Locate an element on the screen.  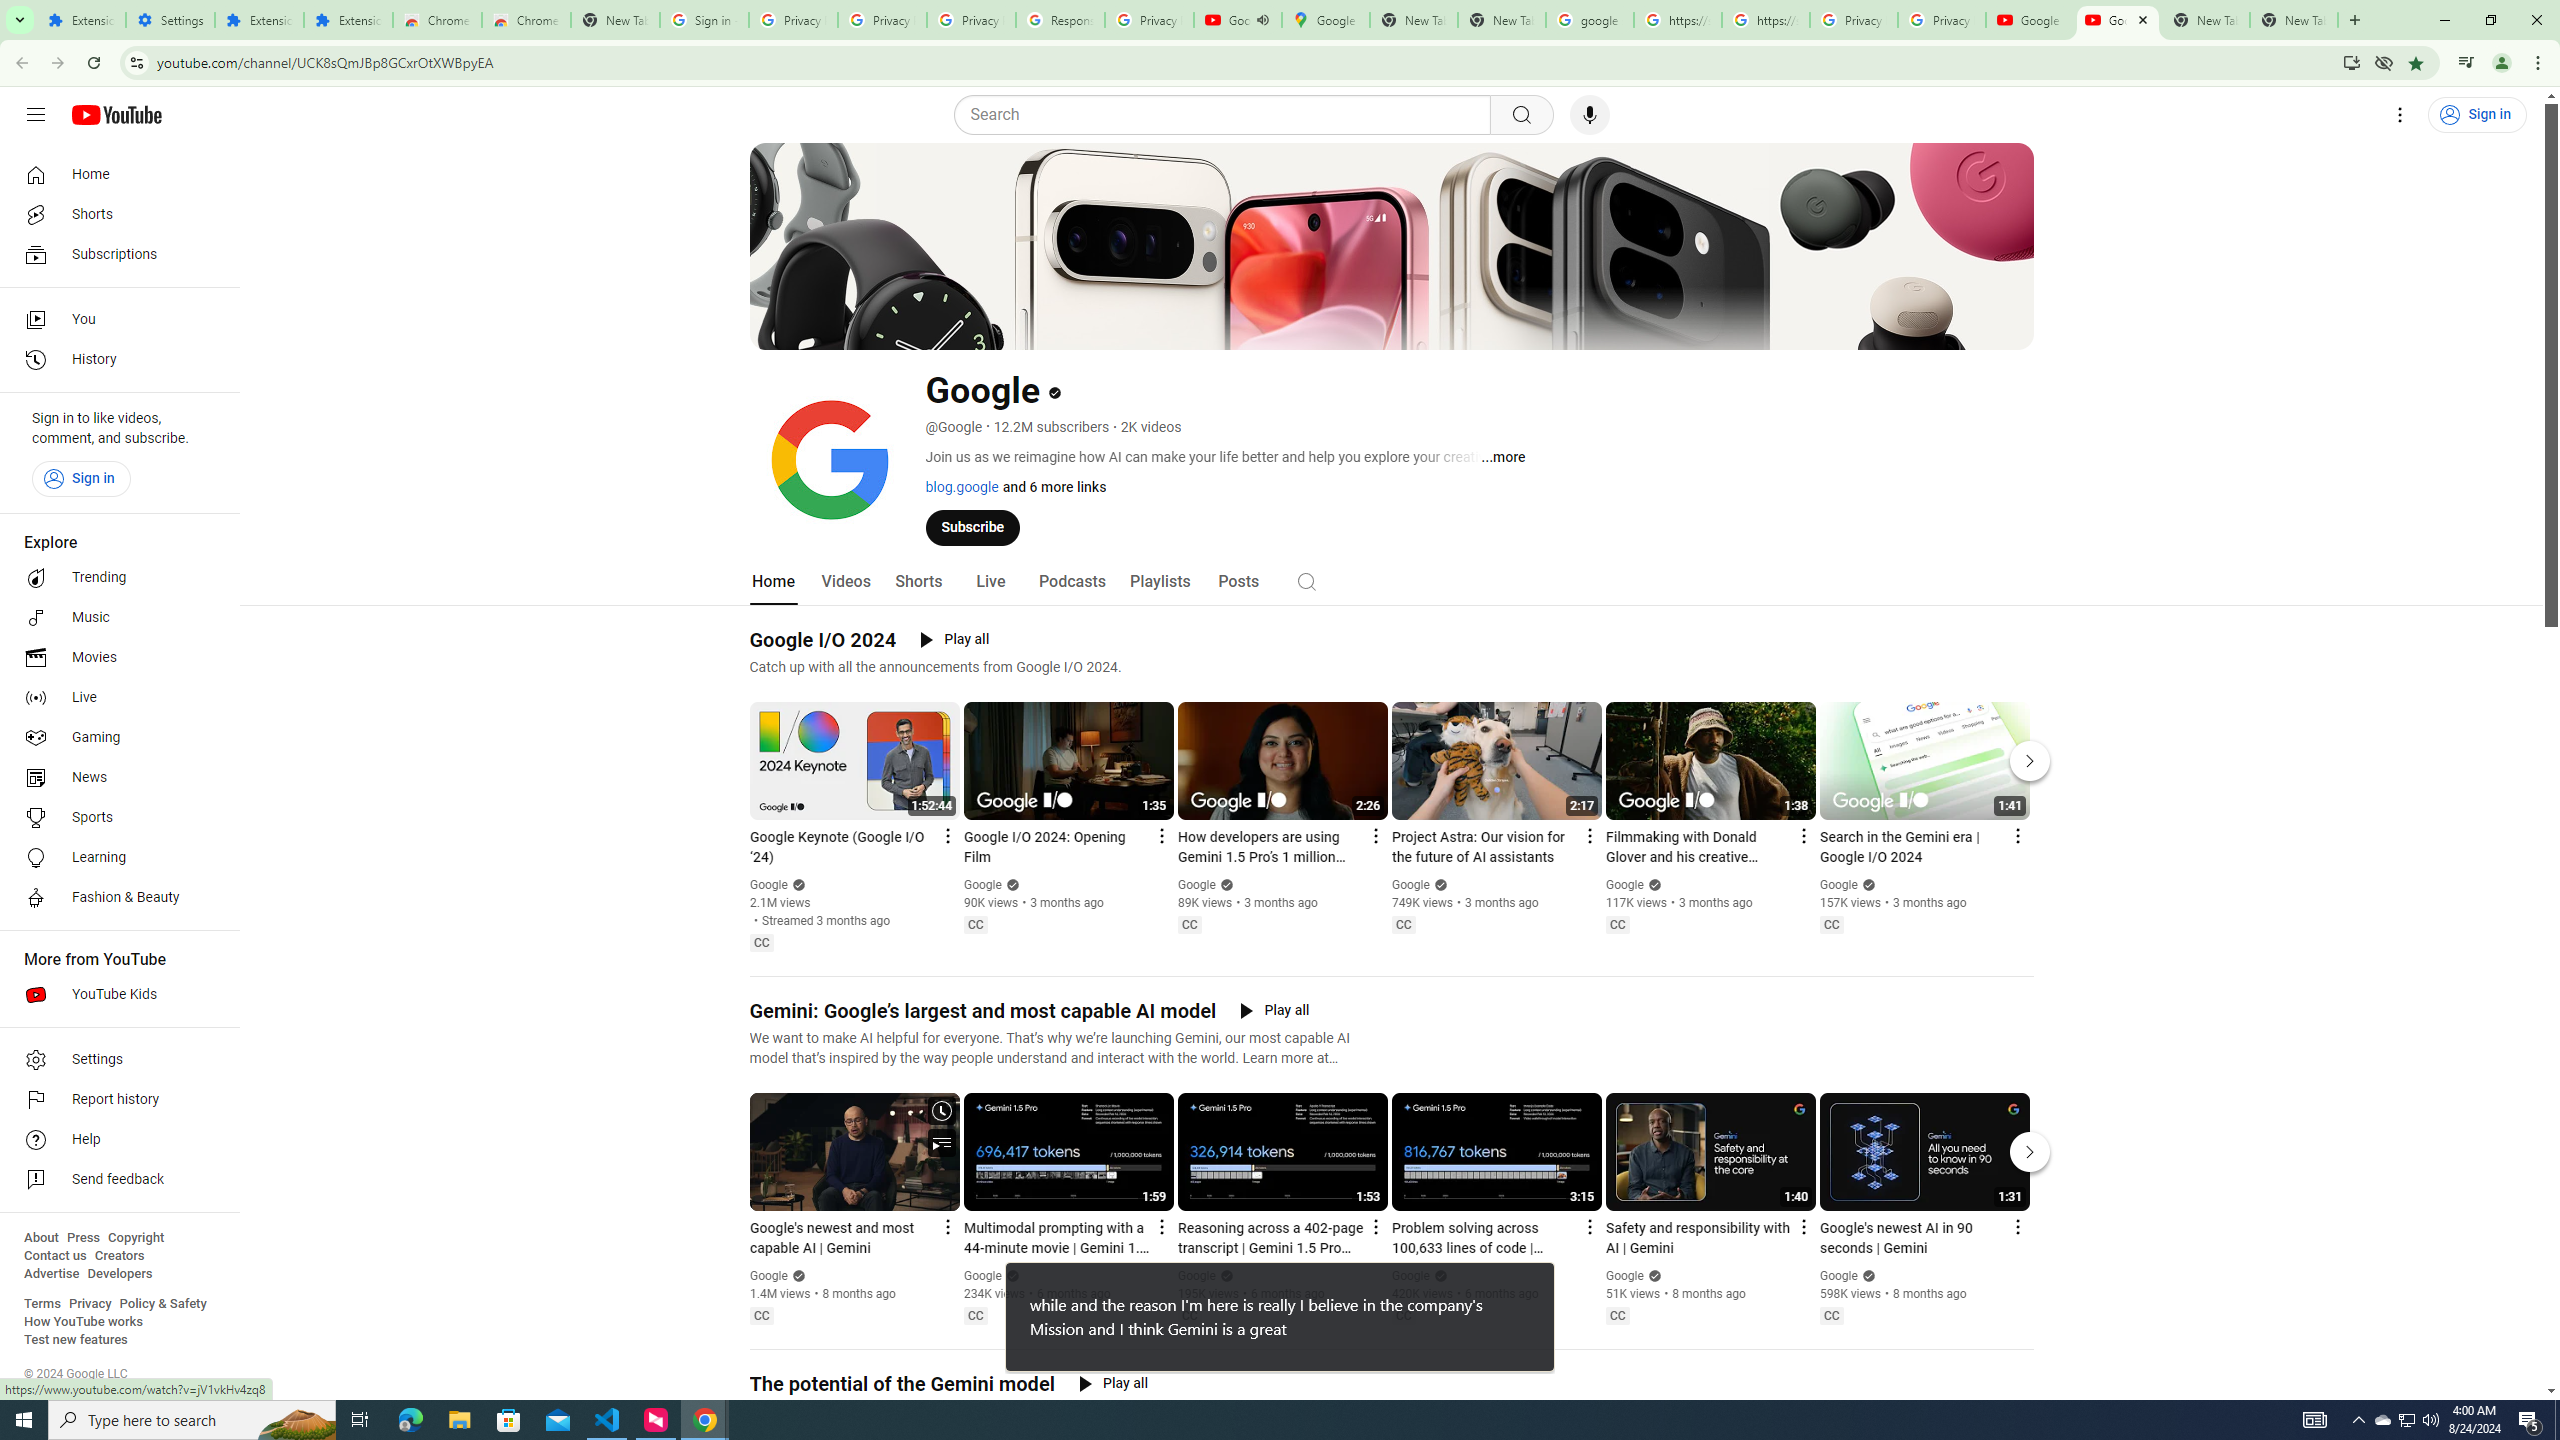
Creators is located at coordinates (120, 1256).